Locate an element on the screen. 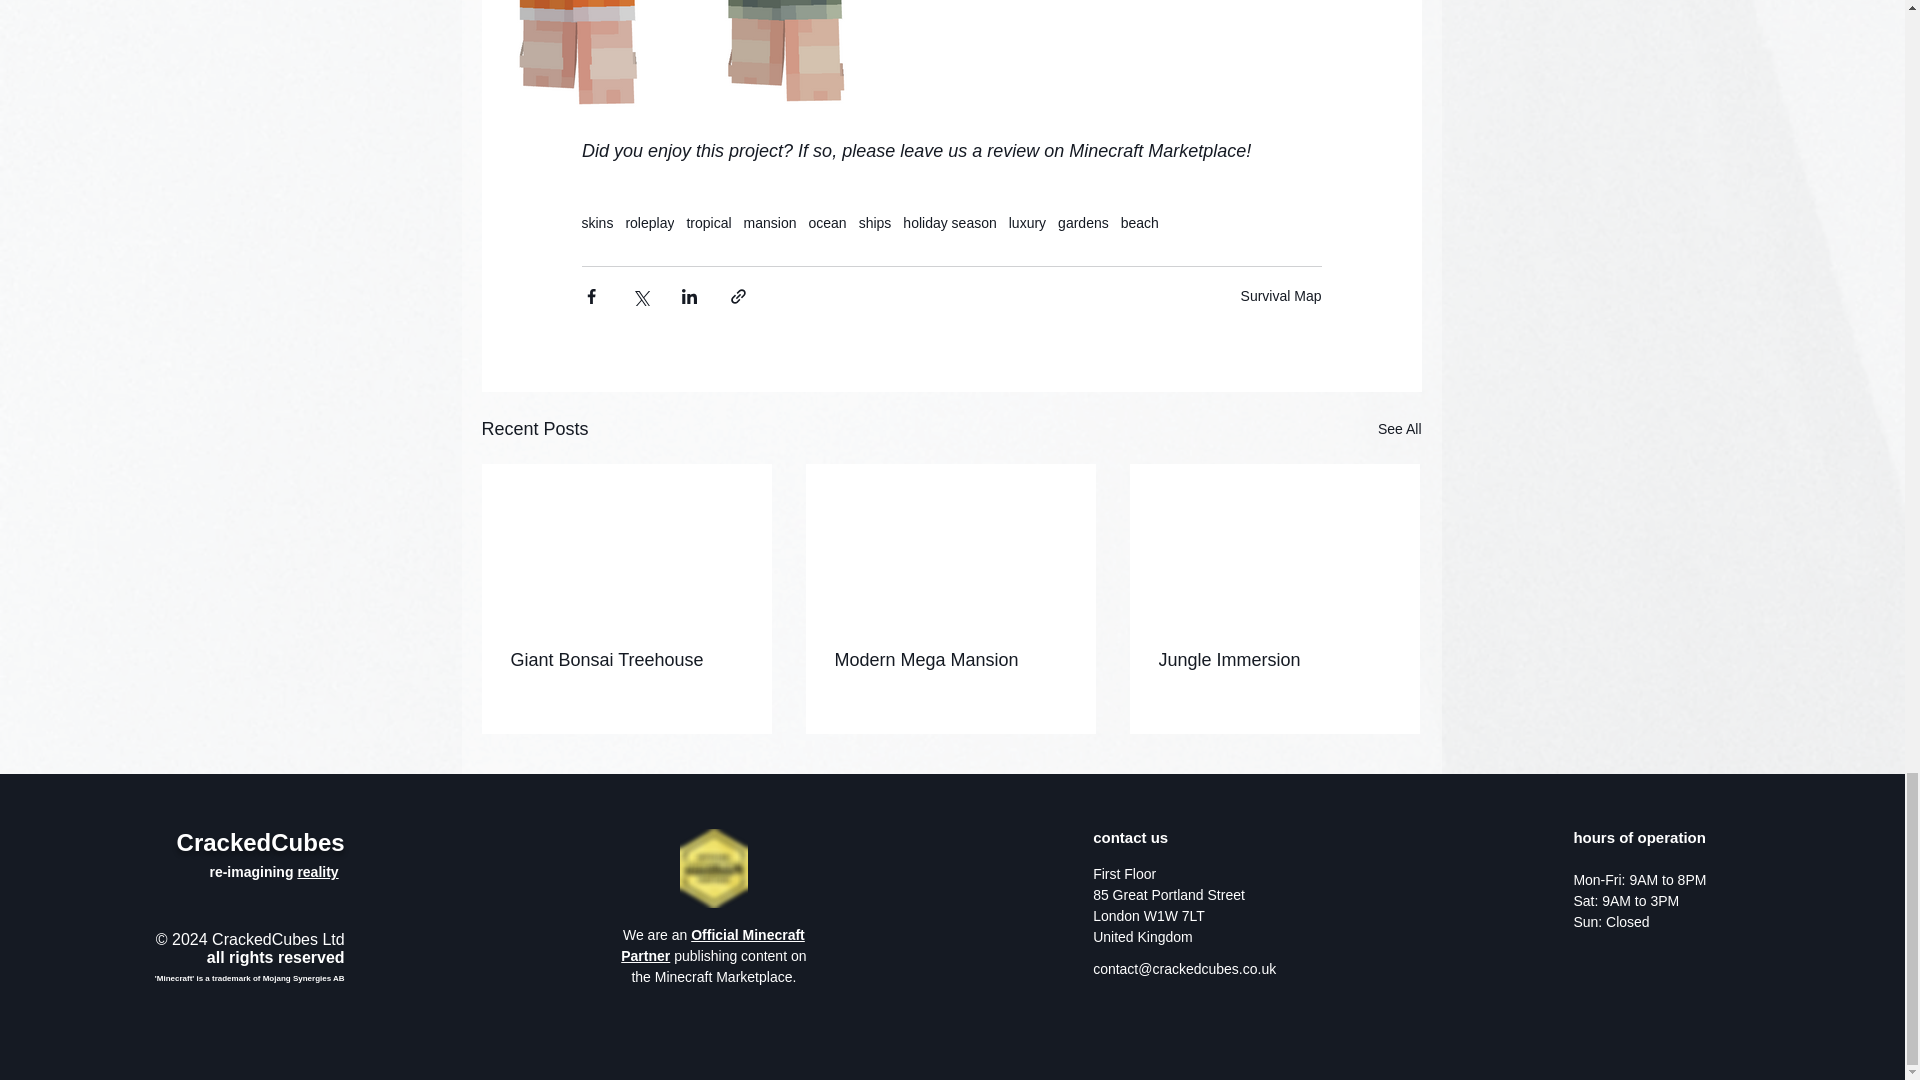 This screenshot has width=1920, height=1080. roleplay is located at coordinates (649, 222).